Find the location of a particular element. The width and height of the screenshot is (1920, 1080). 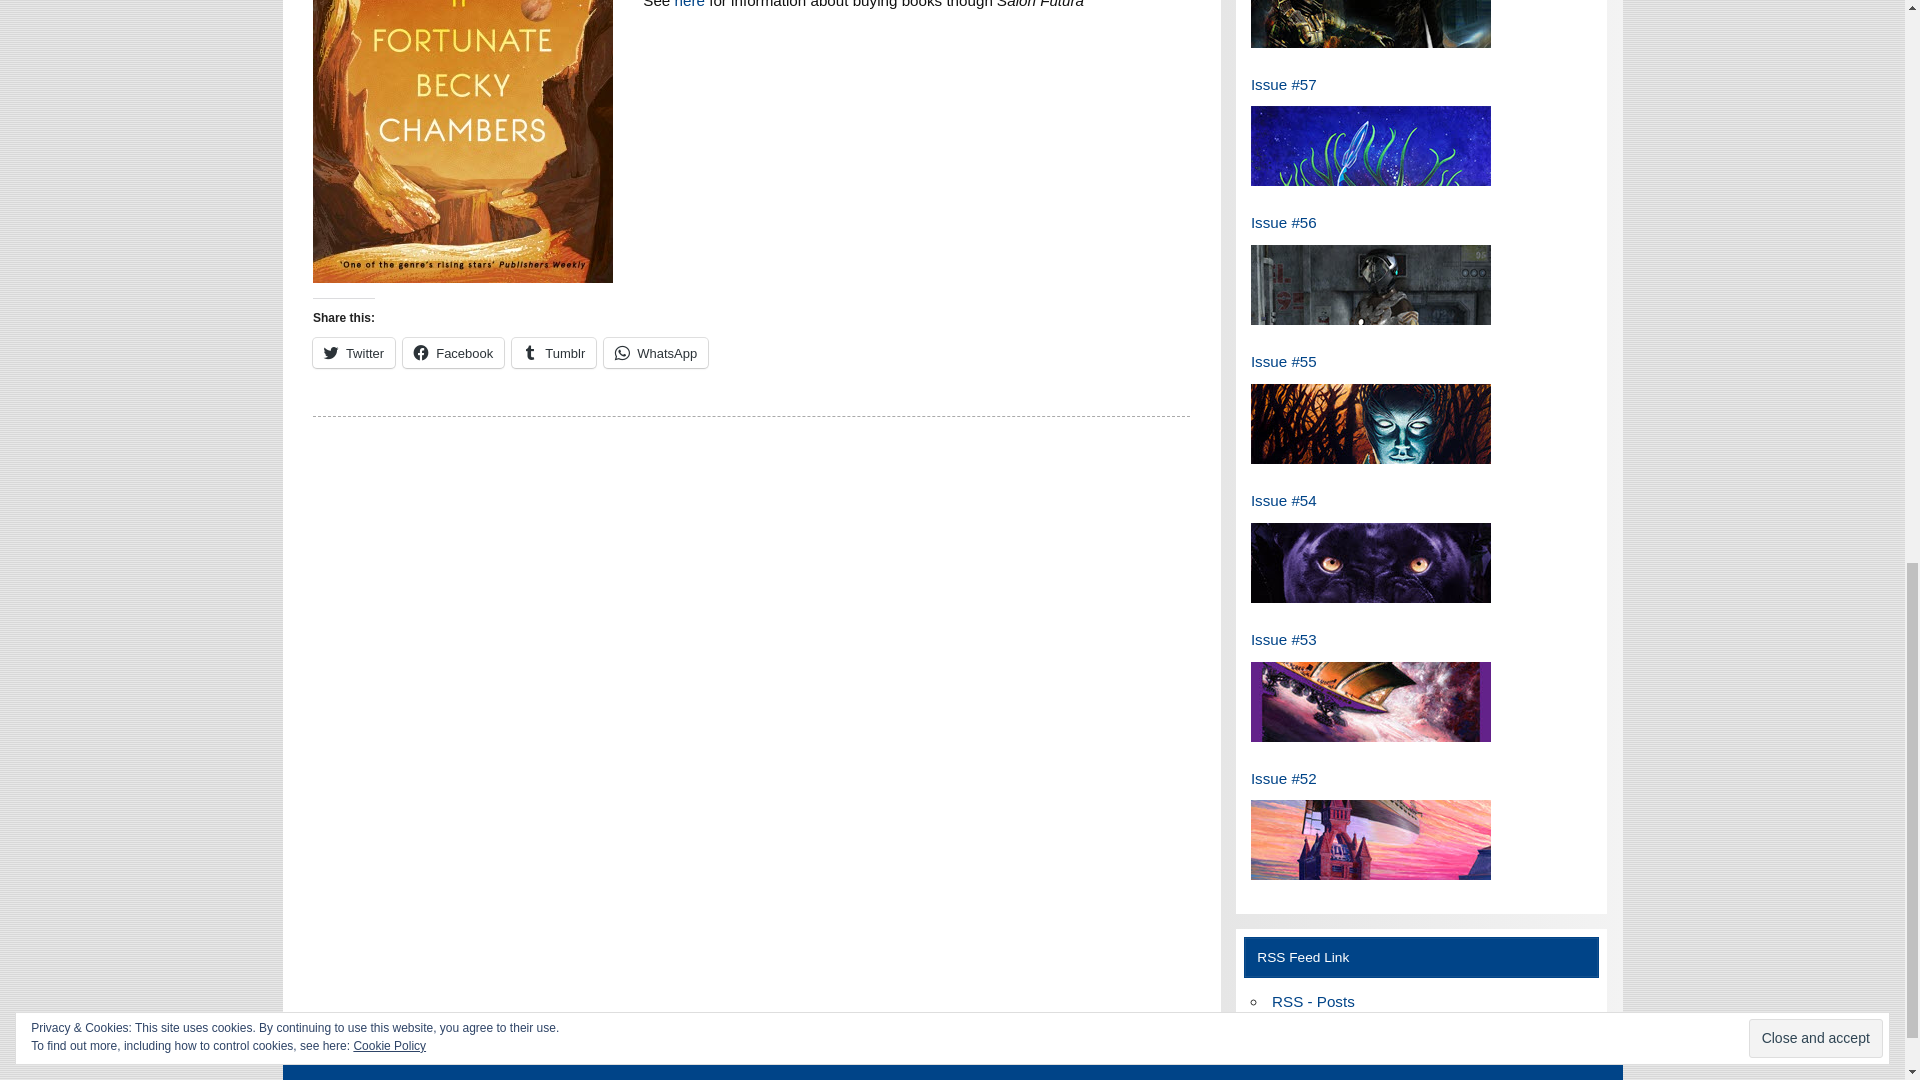

Facebook is located at coordinates (453, 353).